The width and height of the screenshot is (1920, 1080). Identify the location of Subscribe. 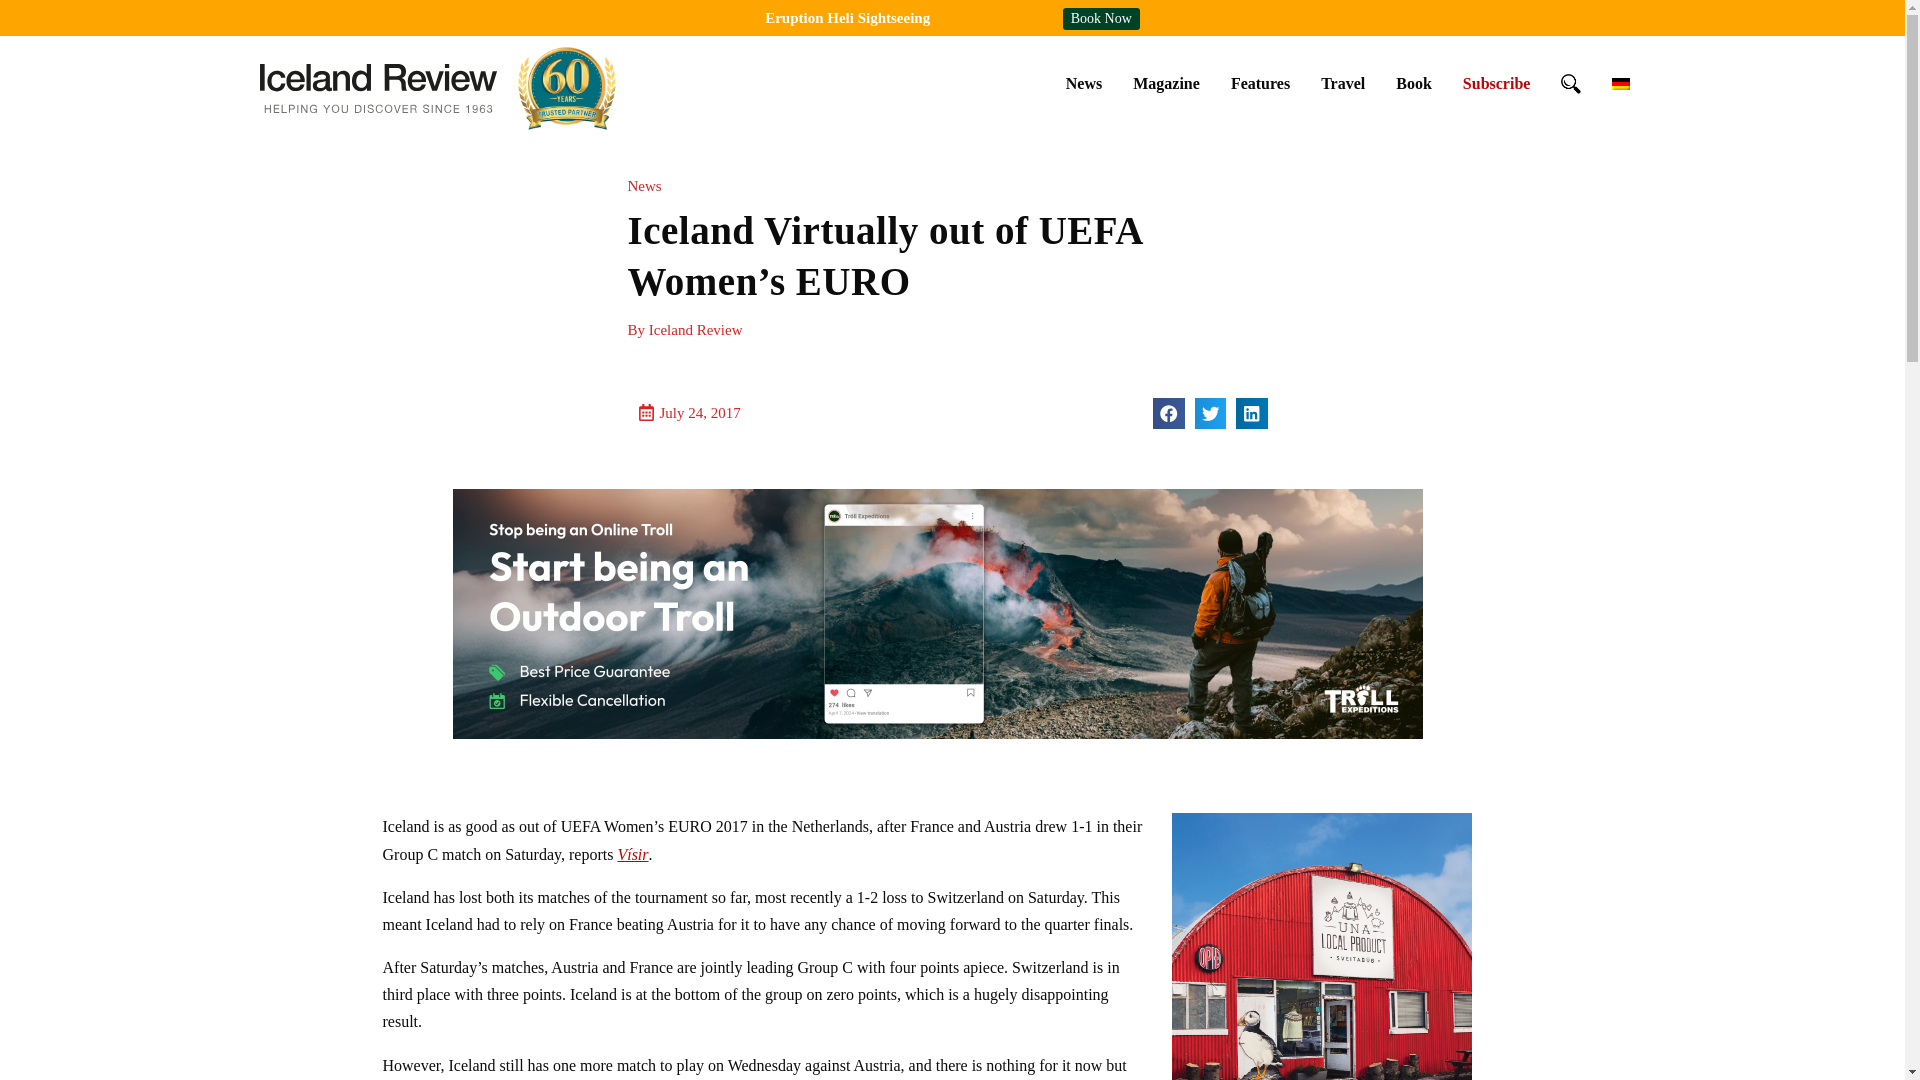
(1496, 83).